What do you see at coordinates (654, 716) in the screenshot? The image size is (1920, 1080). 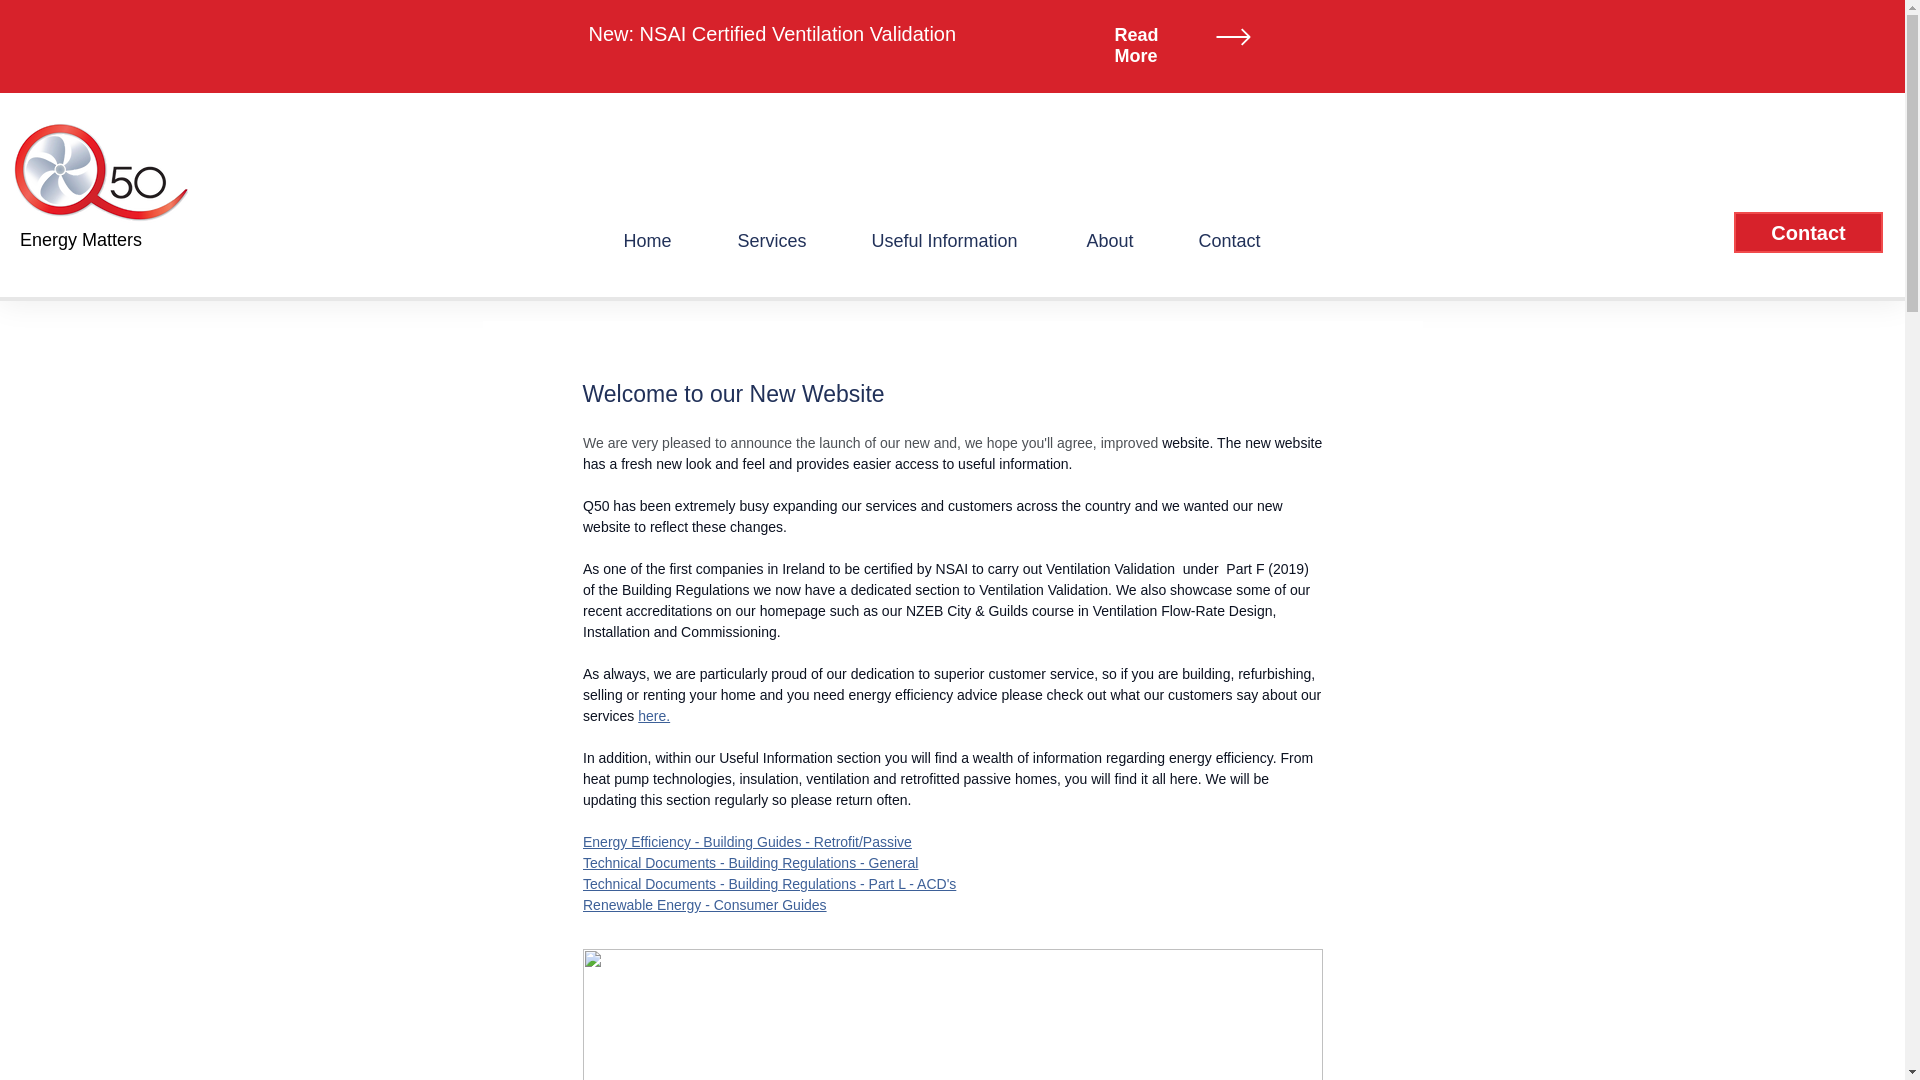 I see `here.` at bounding box center [654, 716].